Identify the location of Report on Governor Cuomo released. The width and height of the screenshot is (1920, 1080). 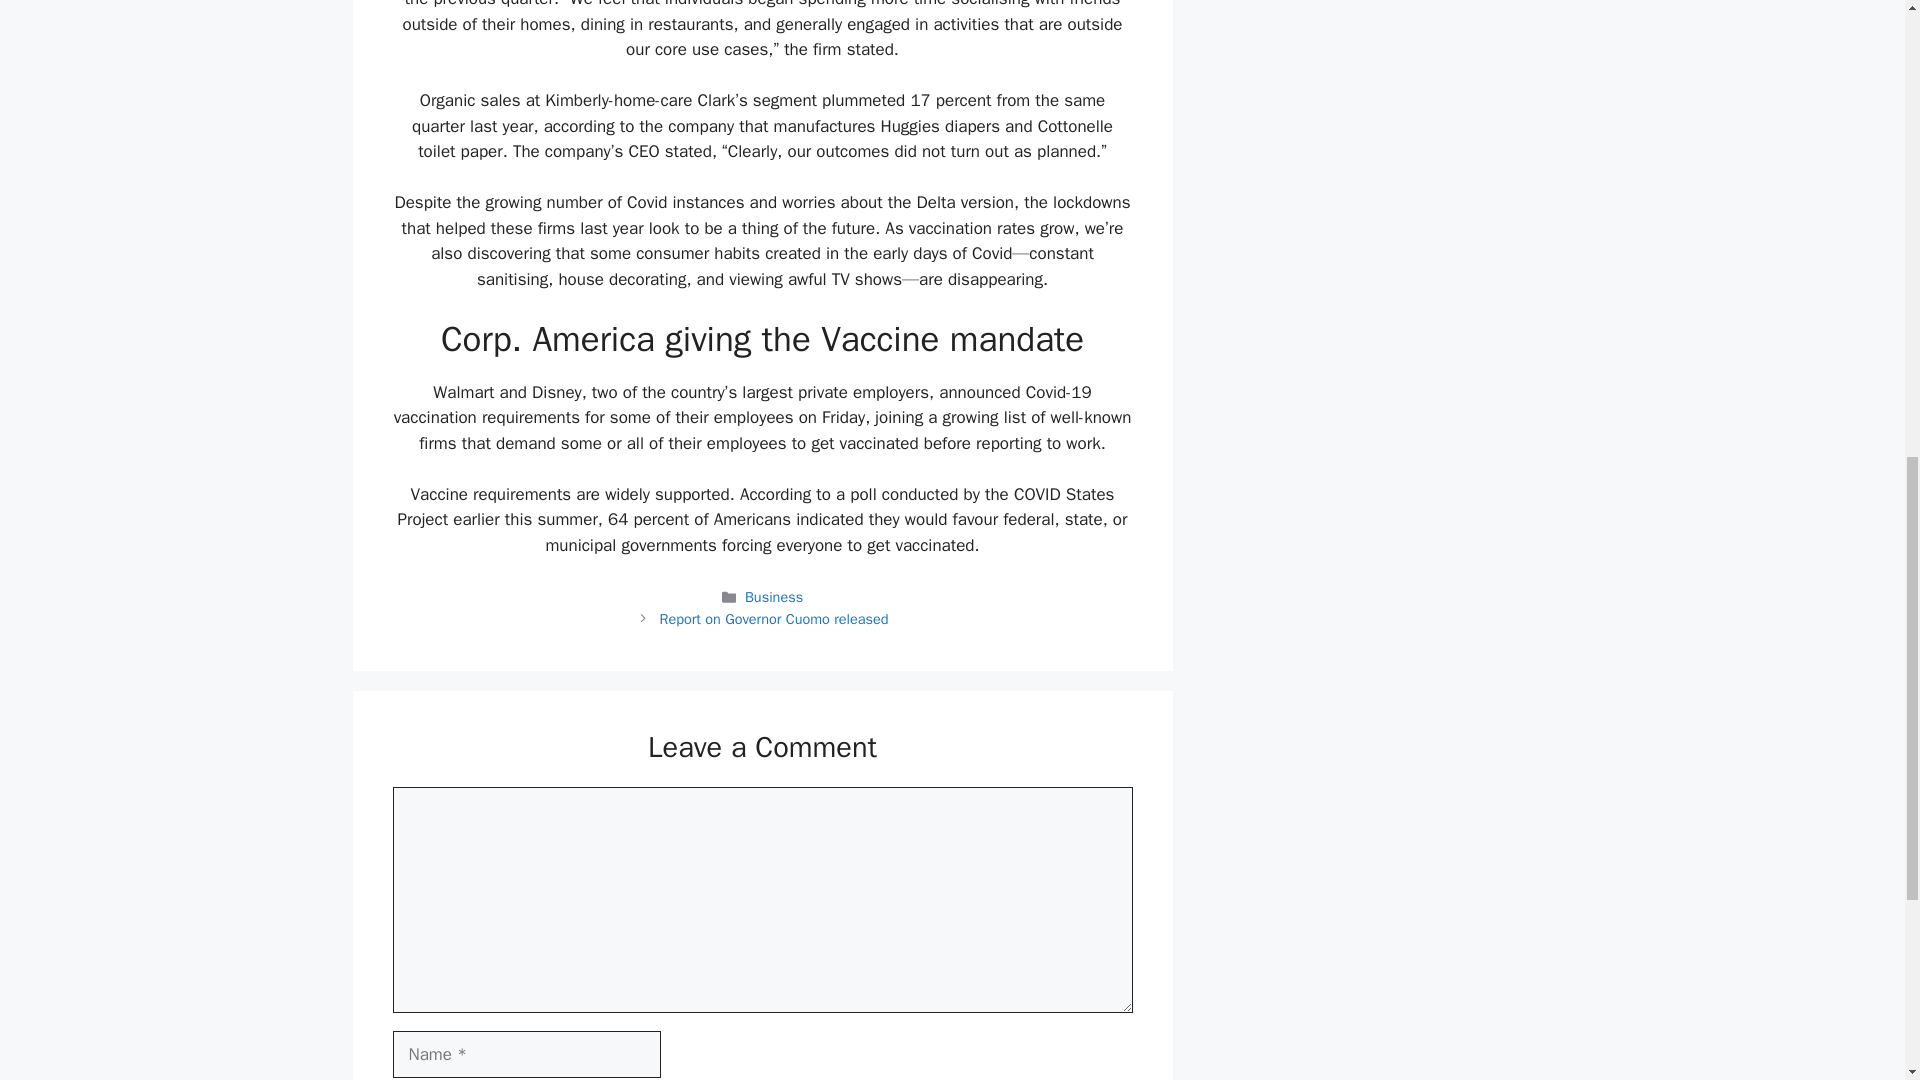
(772, 618).